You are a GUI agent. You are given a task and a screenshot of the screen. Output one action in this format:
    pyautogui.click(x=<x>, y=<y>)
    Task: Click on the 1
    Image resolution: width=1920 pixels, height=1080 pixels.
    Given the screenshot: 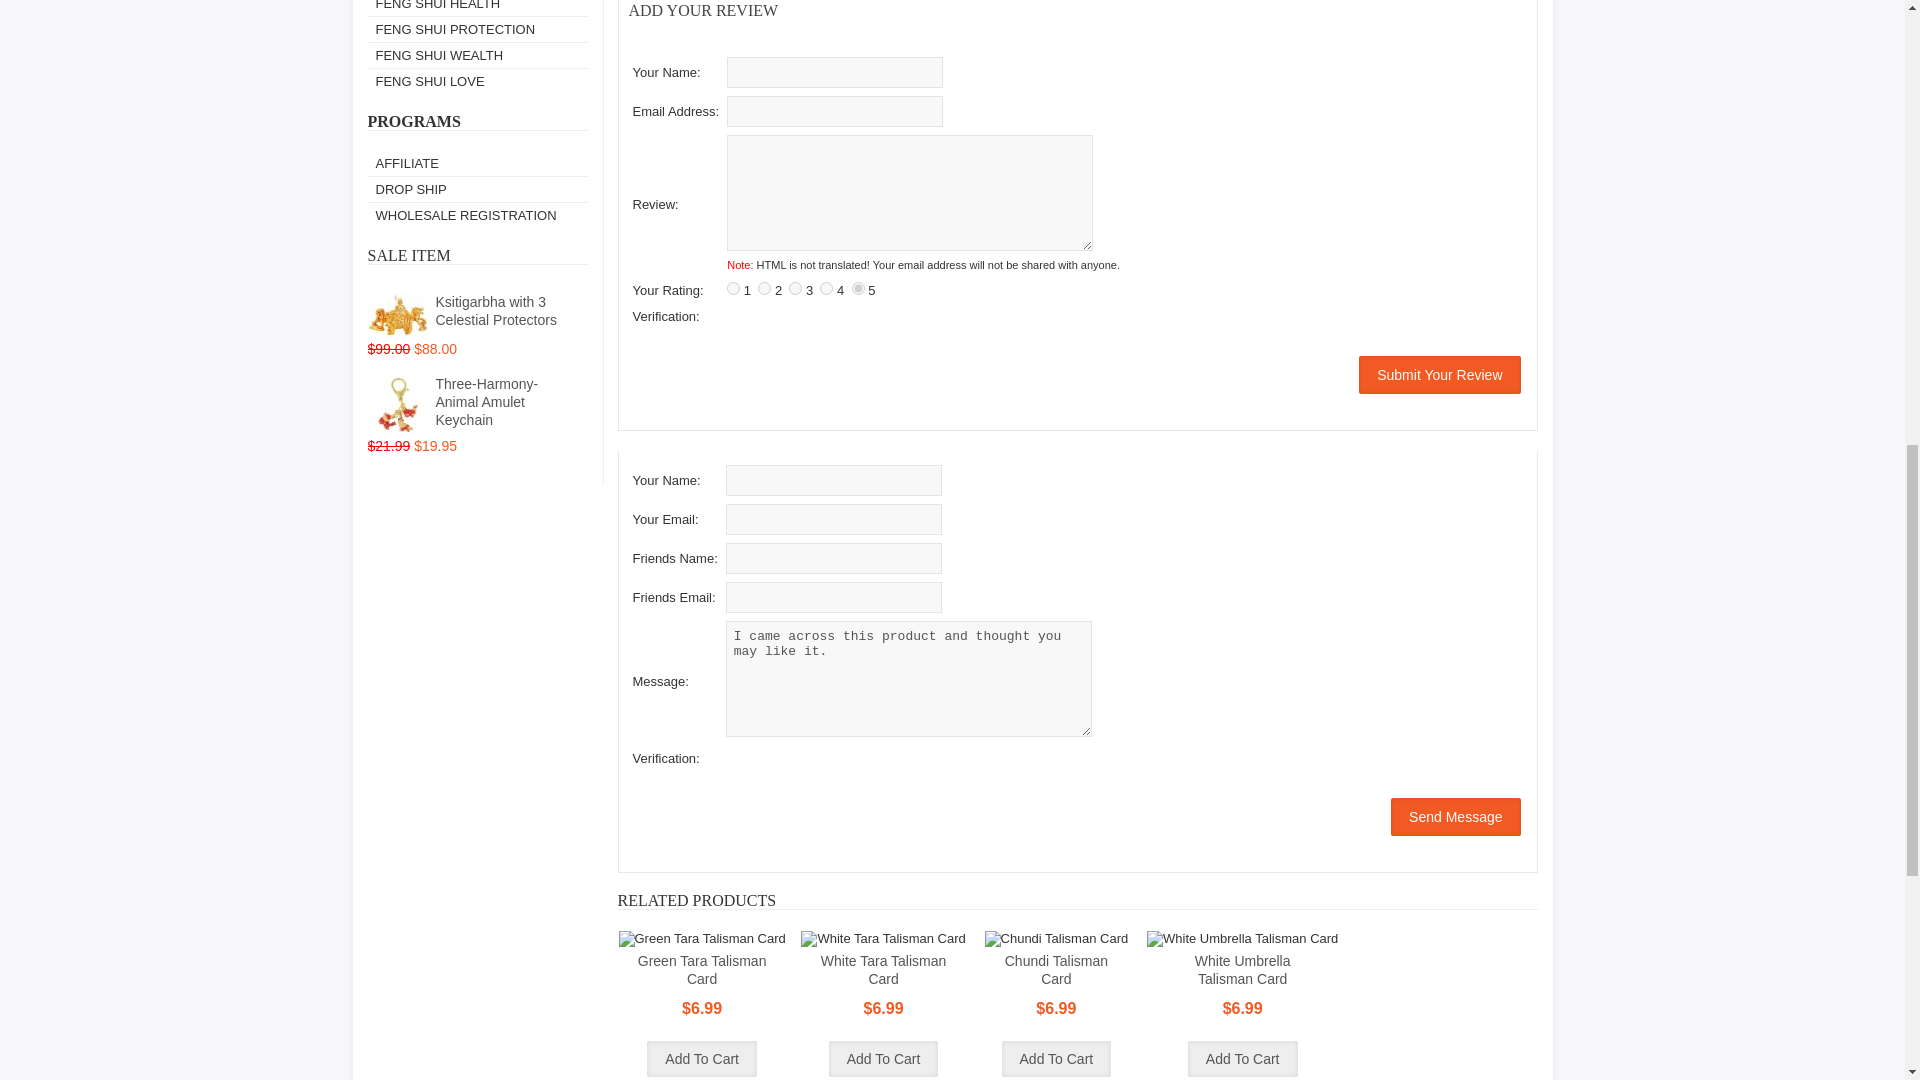 What is the action you would take?
    pyautogui.click(x=733, y=288)
    